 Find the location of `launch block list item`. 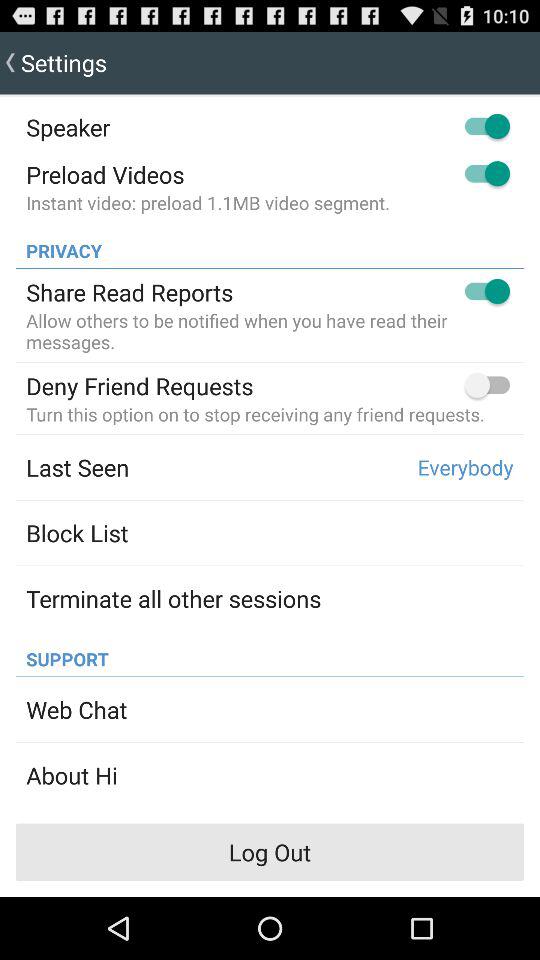

launch block list item is located at coordinates (77, 532).